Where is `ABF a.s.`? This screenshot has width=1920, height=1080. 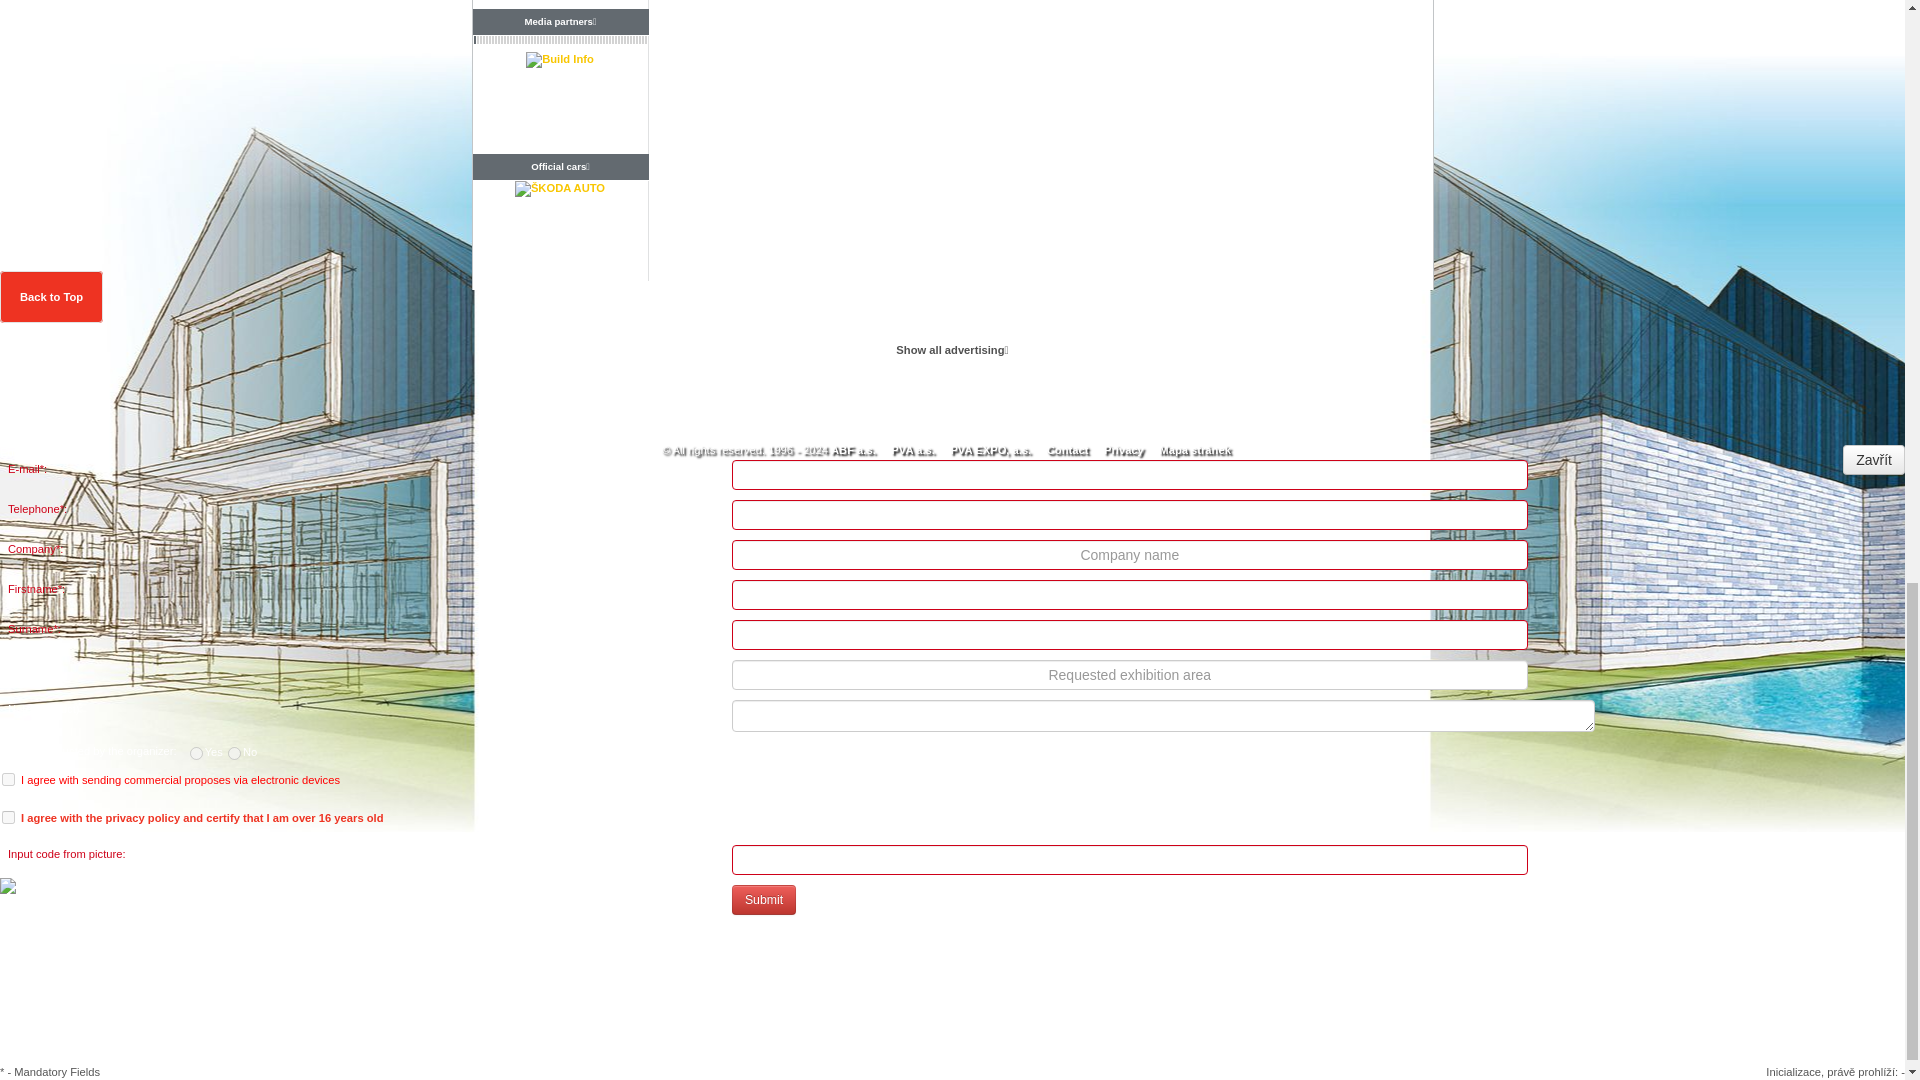 ABF a.s. is located at coordinates (853, 449).